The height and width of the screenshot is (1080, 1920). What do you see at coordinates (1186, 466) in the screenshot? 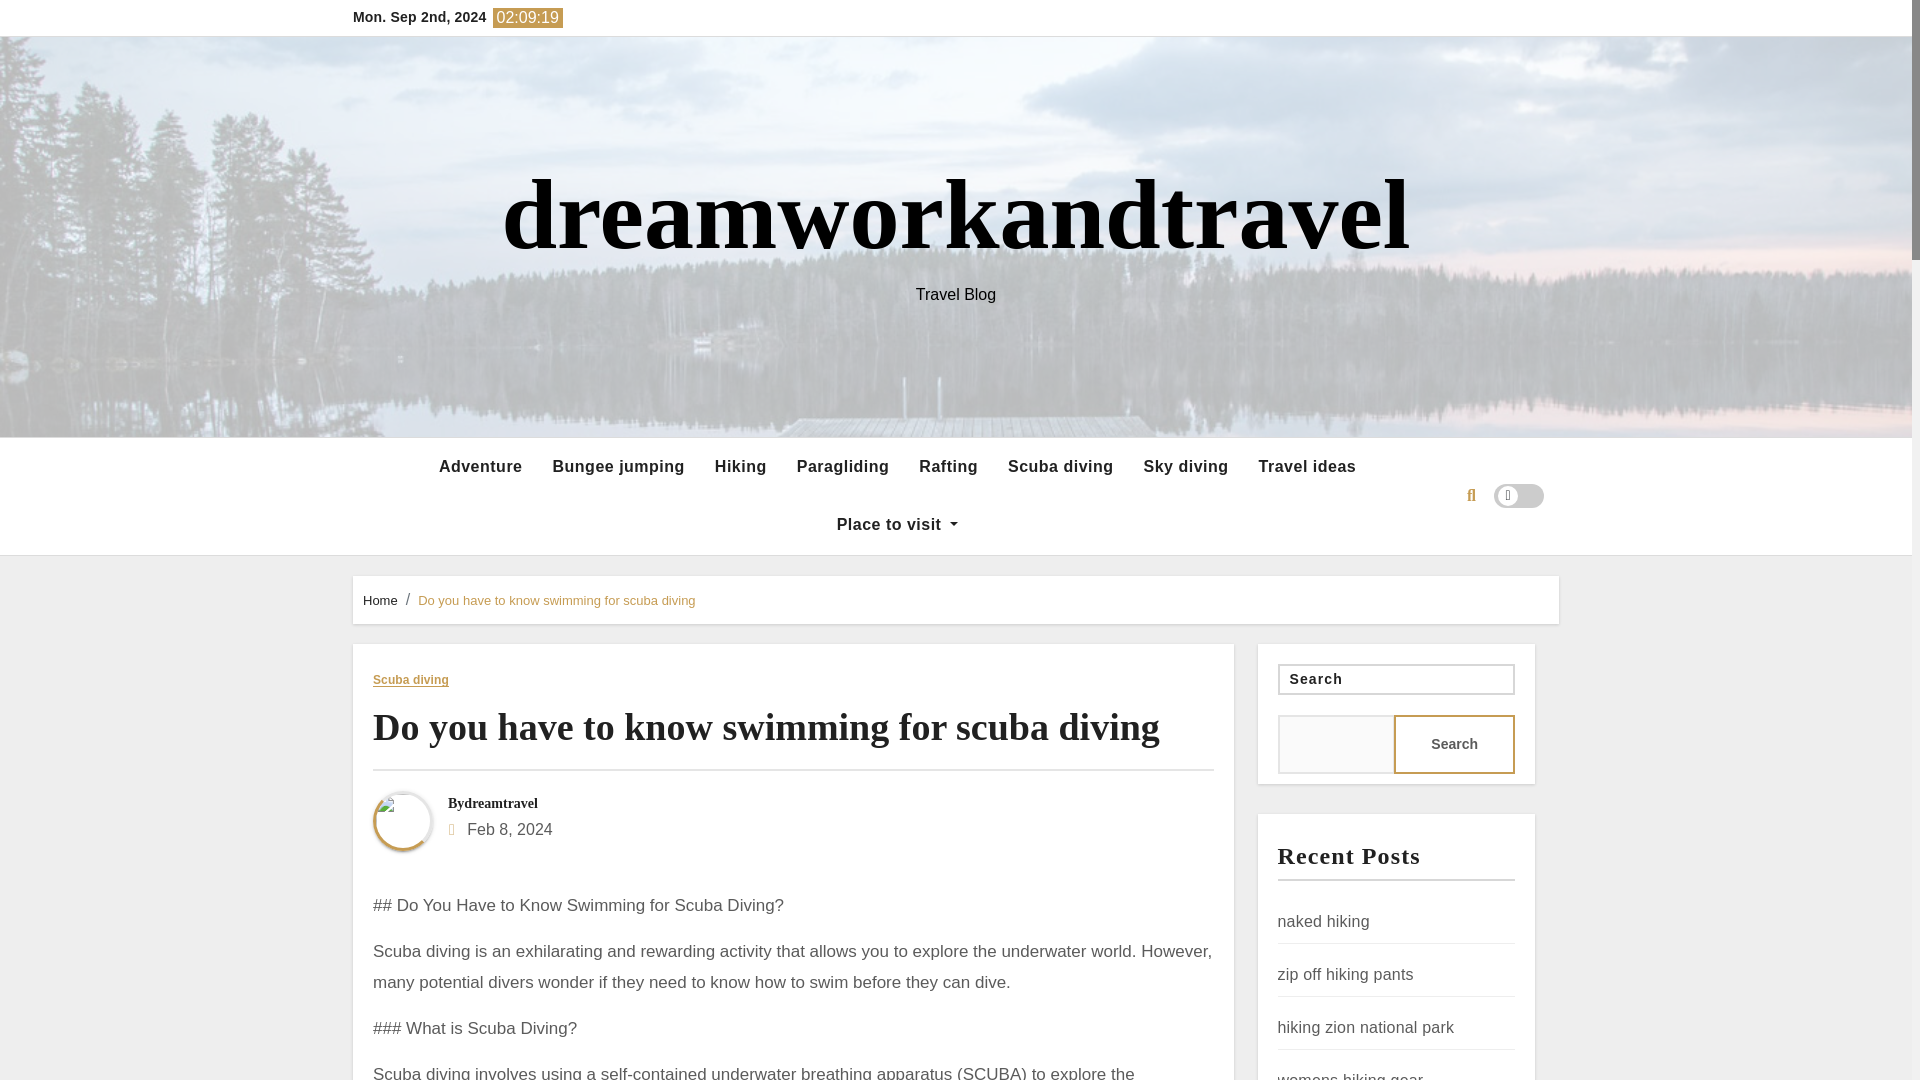
I see `Sky diving` at bounding box center [1186, 466].